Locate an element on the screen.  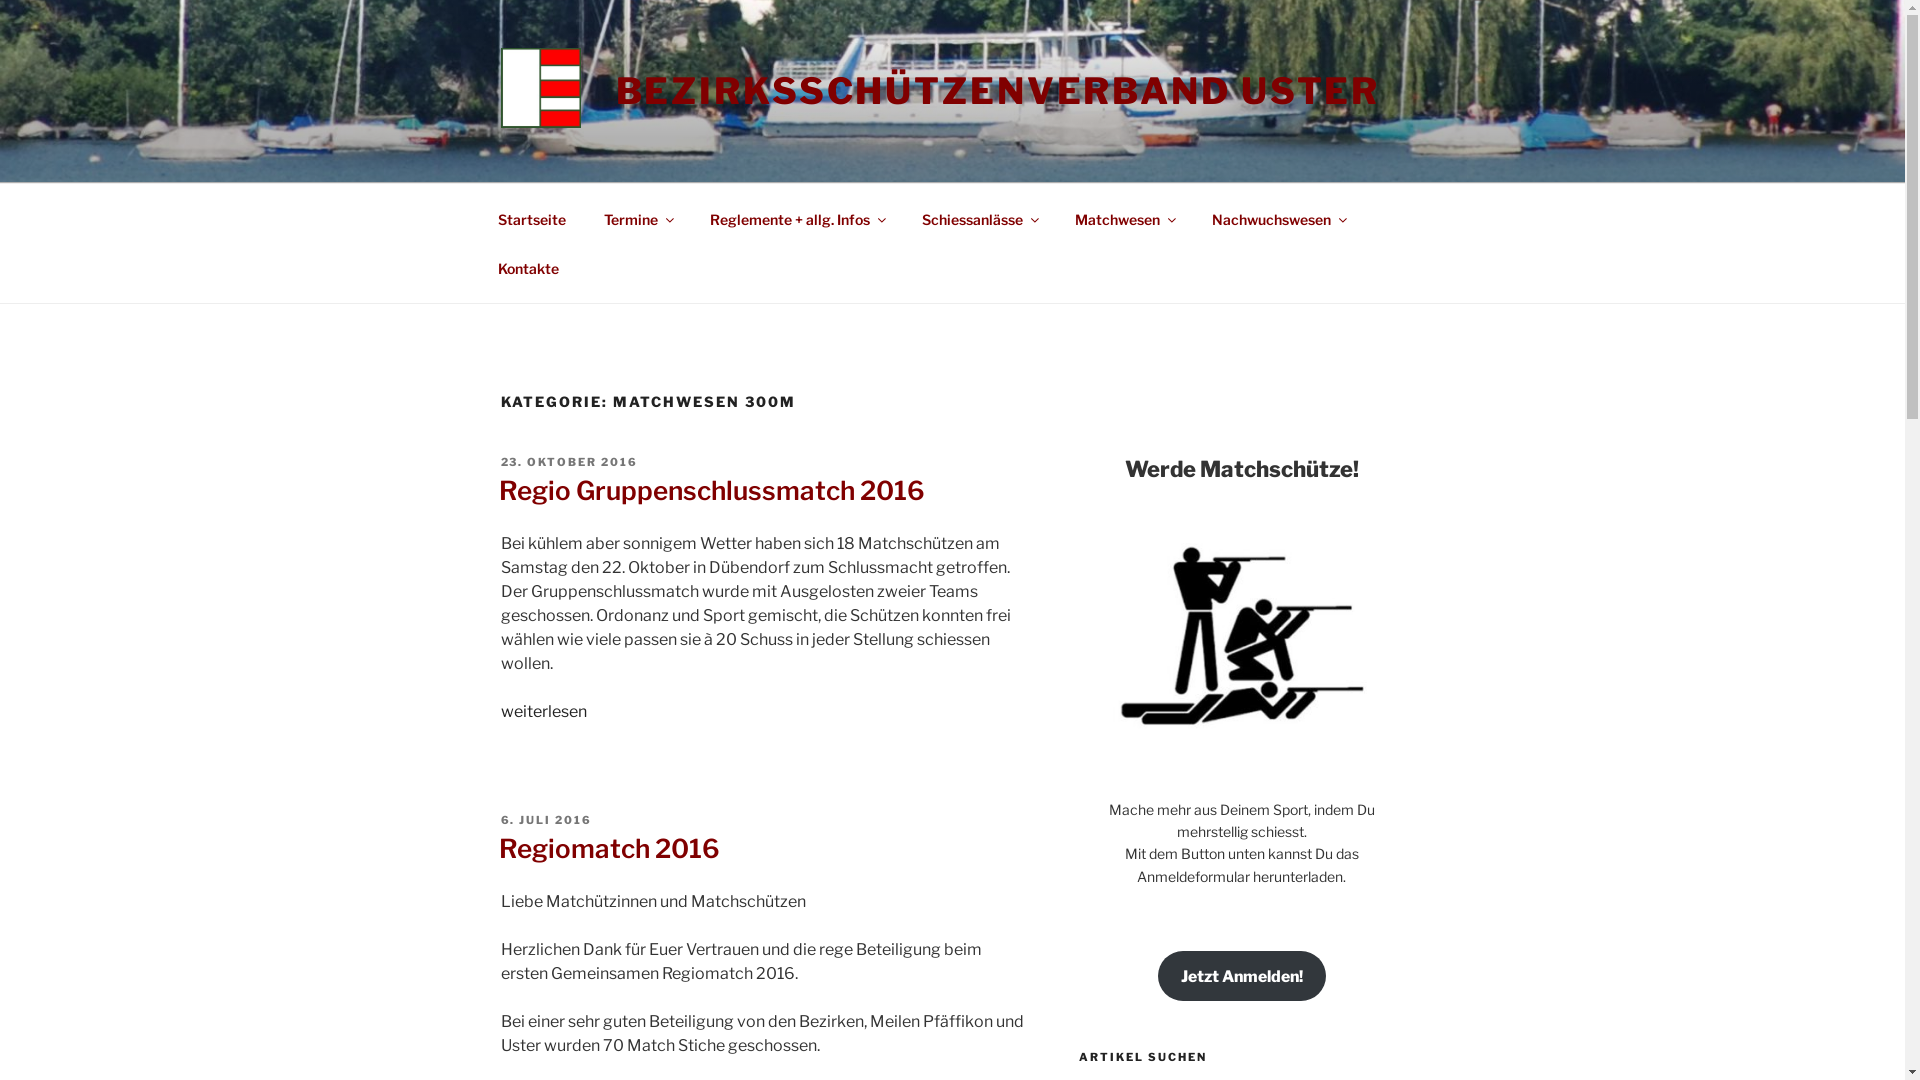
Regio Gruppenschlussmatch 2016 is located at coordinates (711, 490).